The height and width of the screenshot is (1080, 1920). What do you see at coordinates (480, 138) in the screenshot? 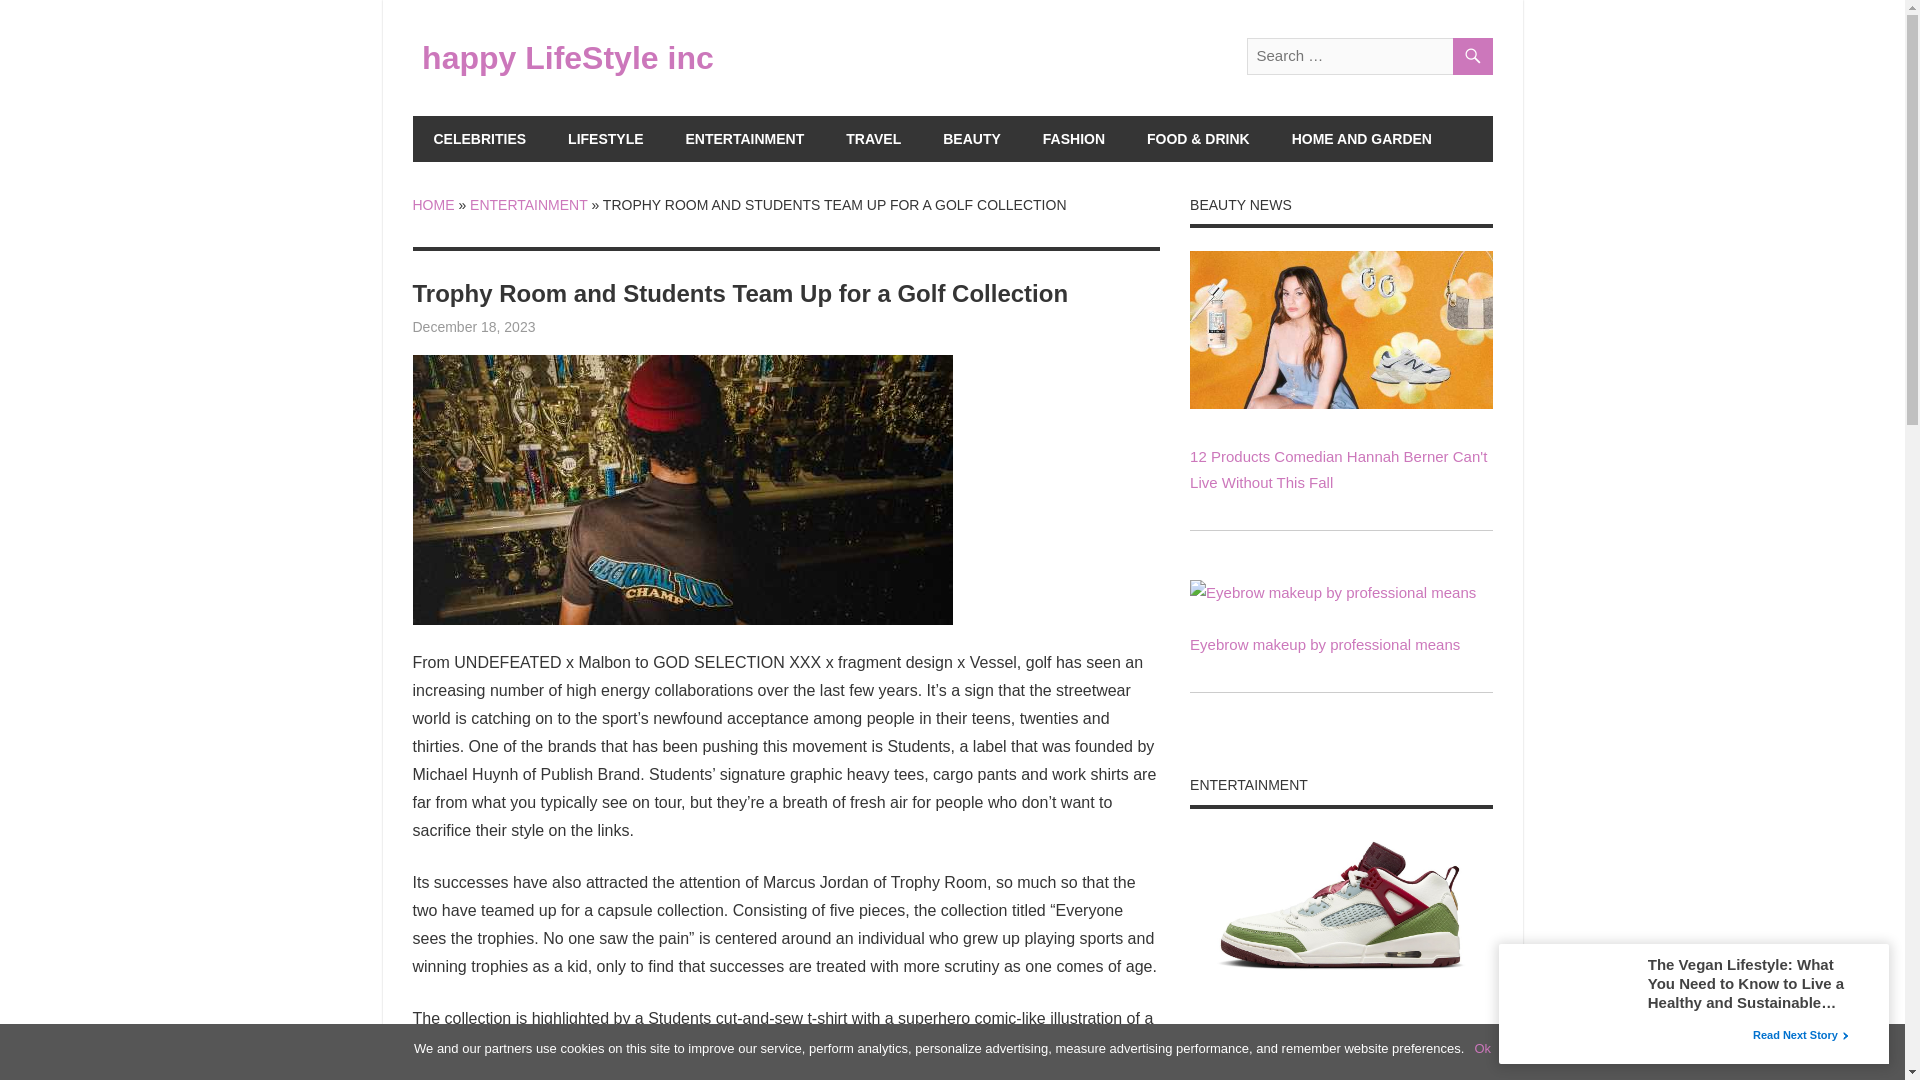
I see `CELEBRITIES` at bounding box center [480, 138].